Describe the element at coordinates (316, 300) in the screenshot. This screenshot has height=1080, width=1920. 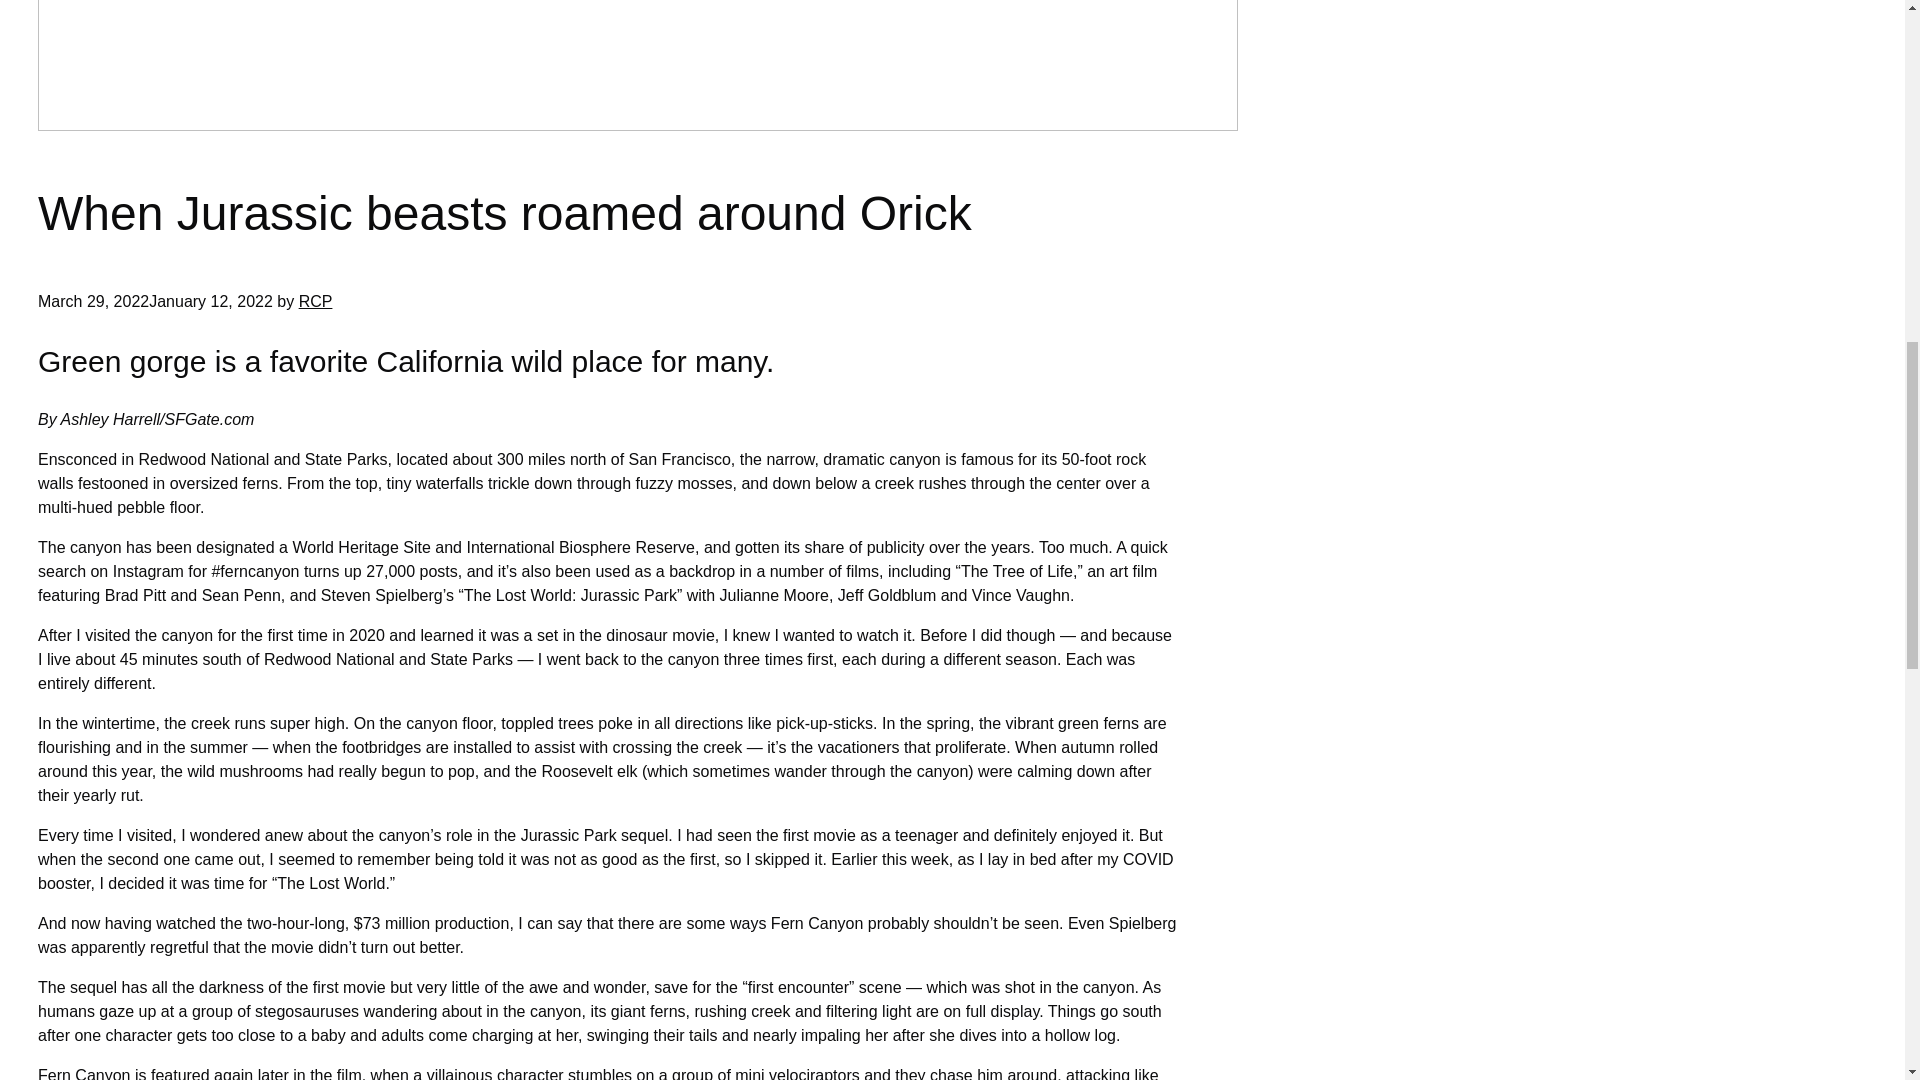
I see `View all posts by RCP` at that location.